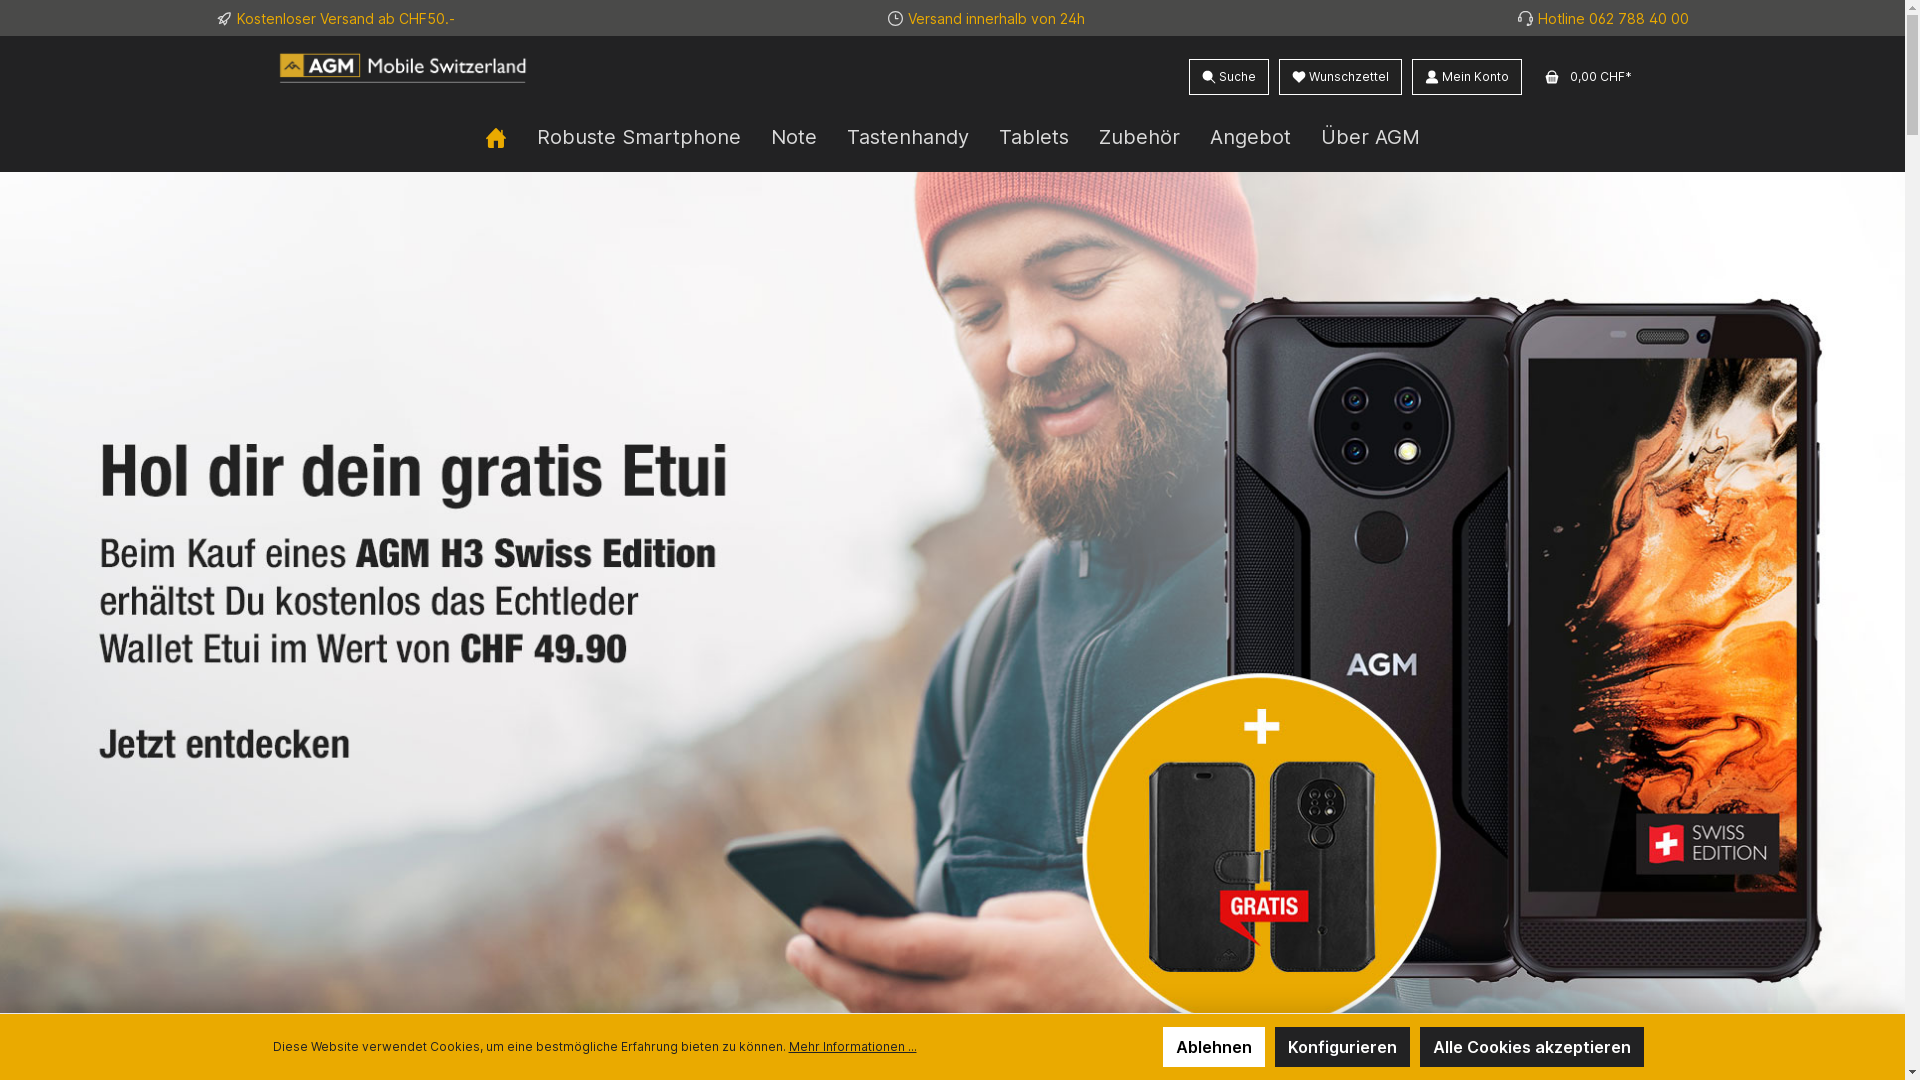 This screenshot has width=1920, height=1080. Describe the element at coordinates (492, 77) in the screenshot. I see `Zur Startseite gehen` at that location.